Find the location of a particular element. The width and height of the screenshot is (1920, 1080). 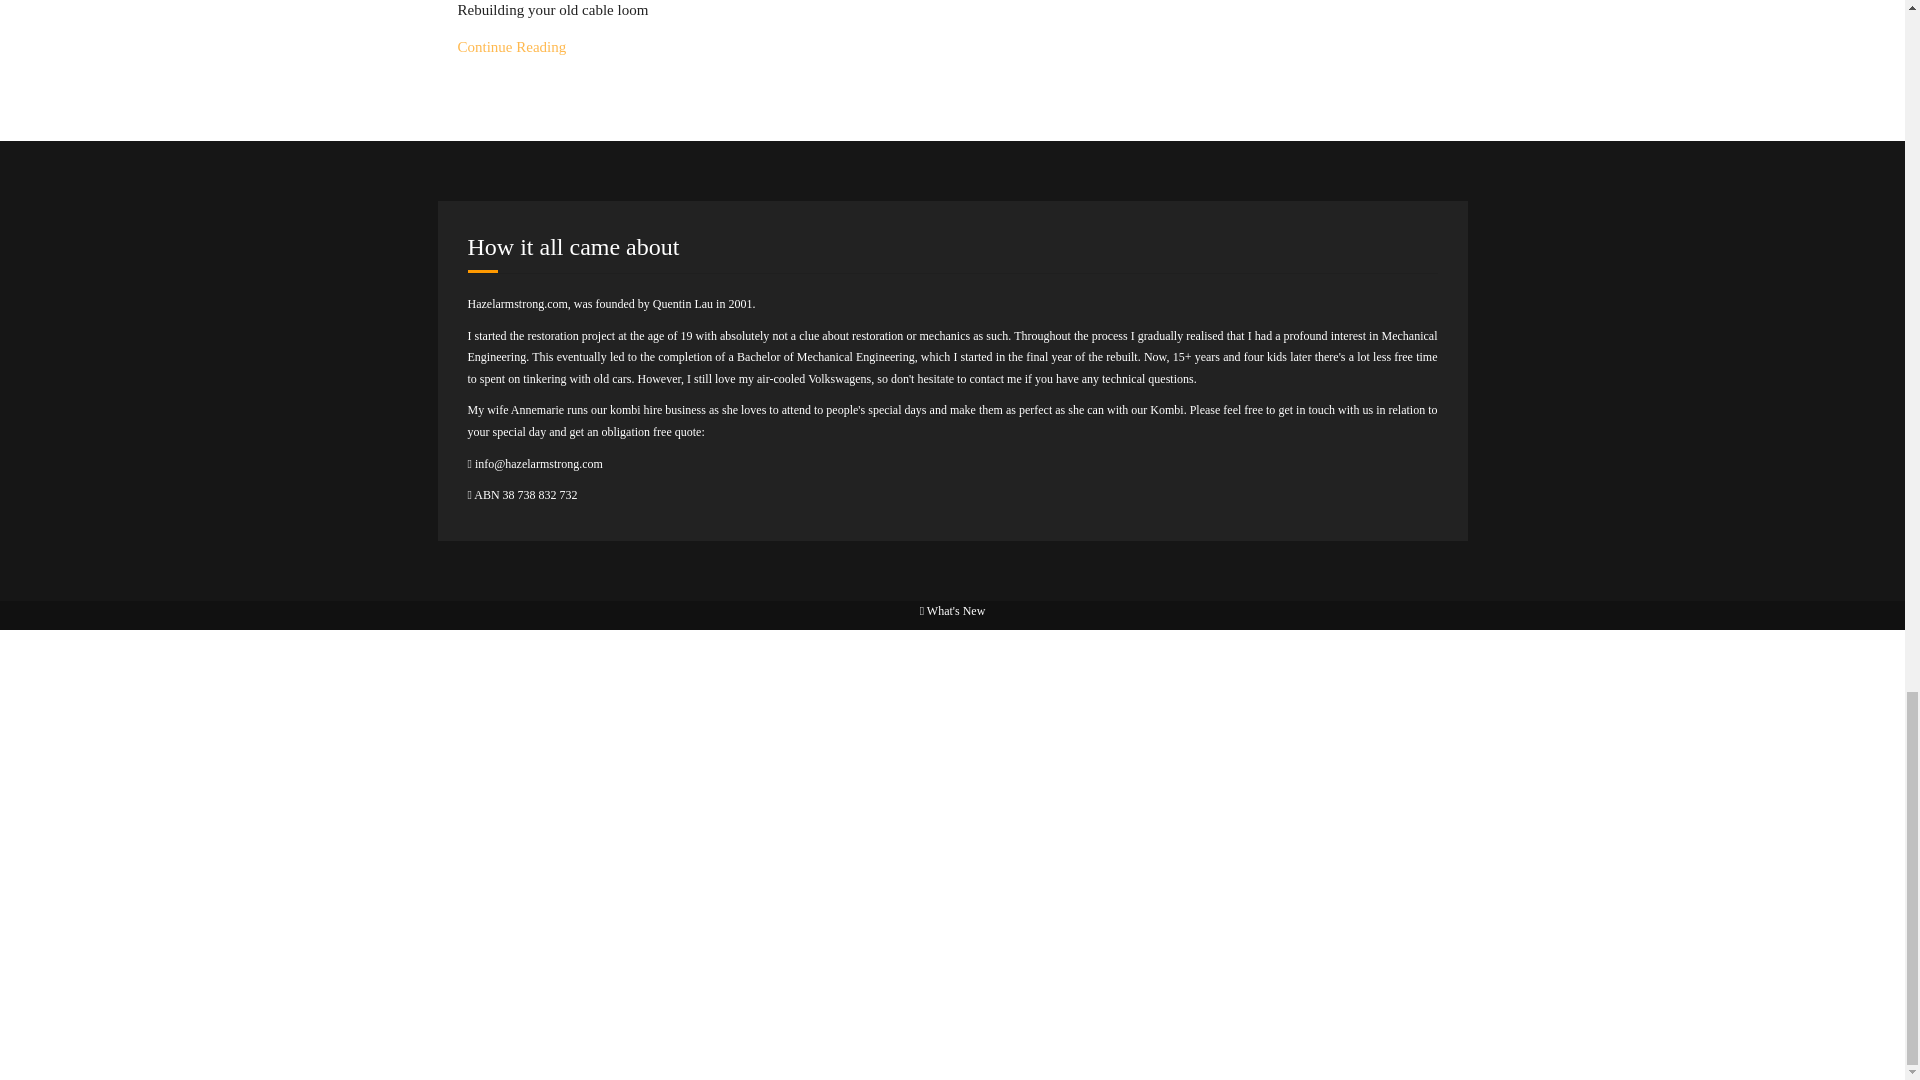

Contact Quentin is located at coordinates (537, 463).